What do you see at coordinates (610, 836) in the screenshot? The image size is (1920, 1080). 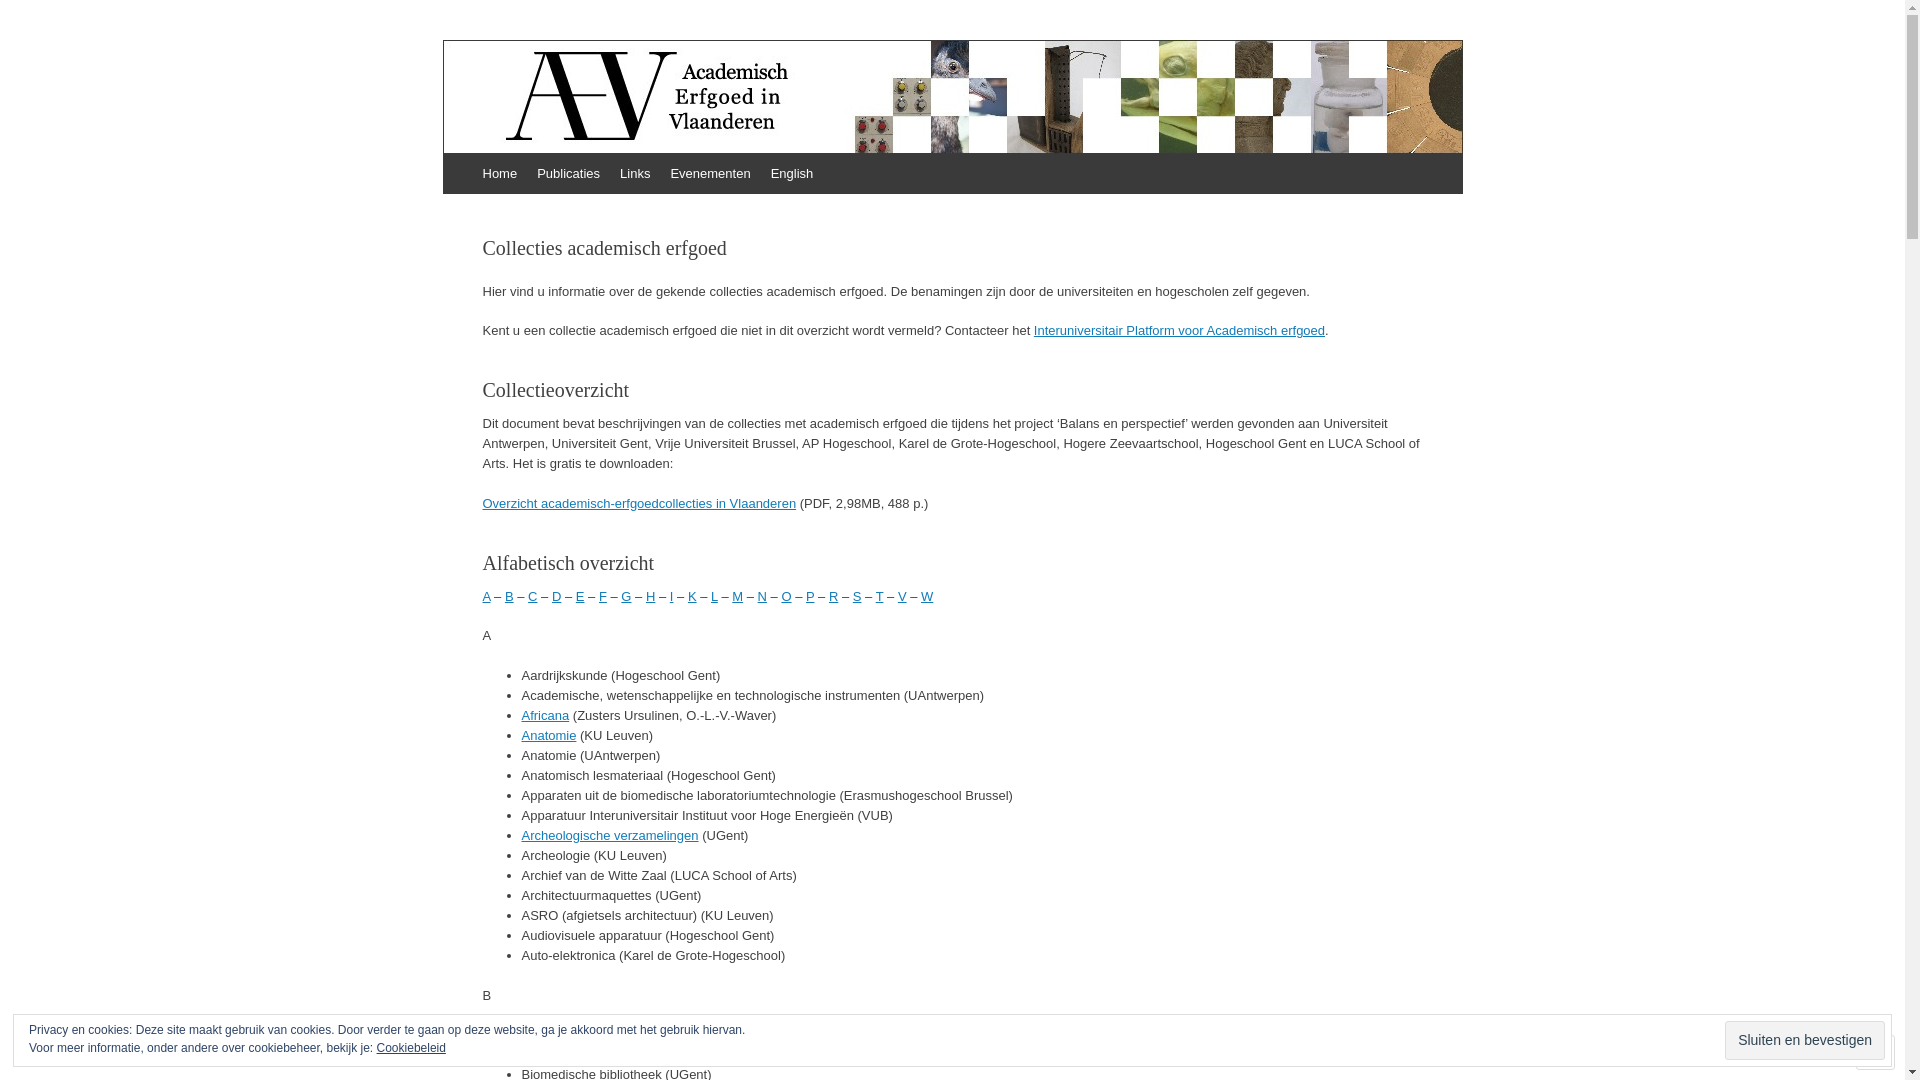 I see `Archeologische verzamelingen` at bounding box center [610, 836].